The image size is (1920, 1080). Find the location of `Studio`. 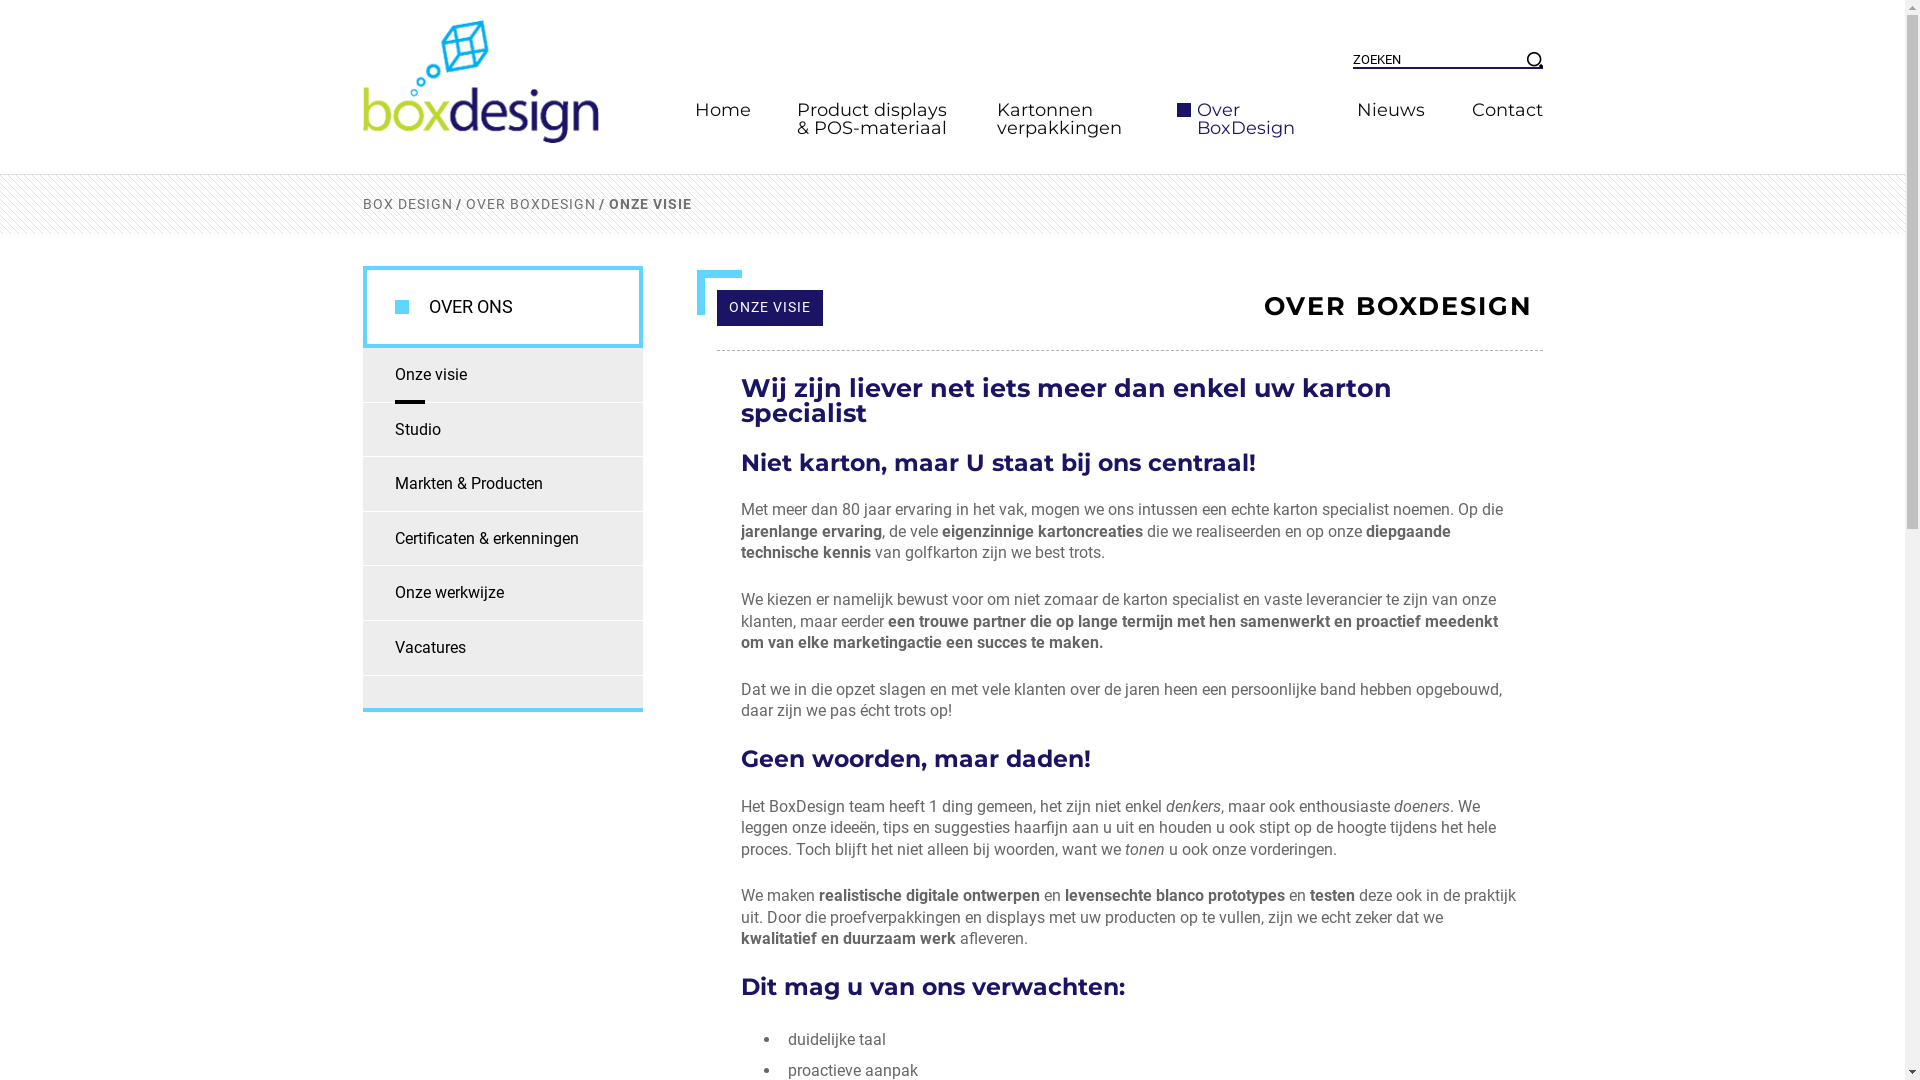

Studio is located at coordinates (502, 430).